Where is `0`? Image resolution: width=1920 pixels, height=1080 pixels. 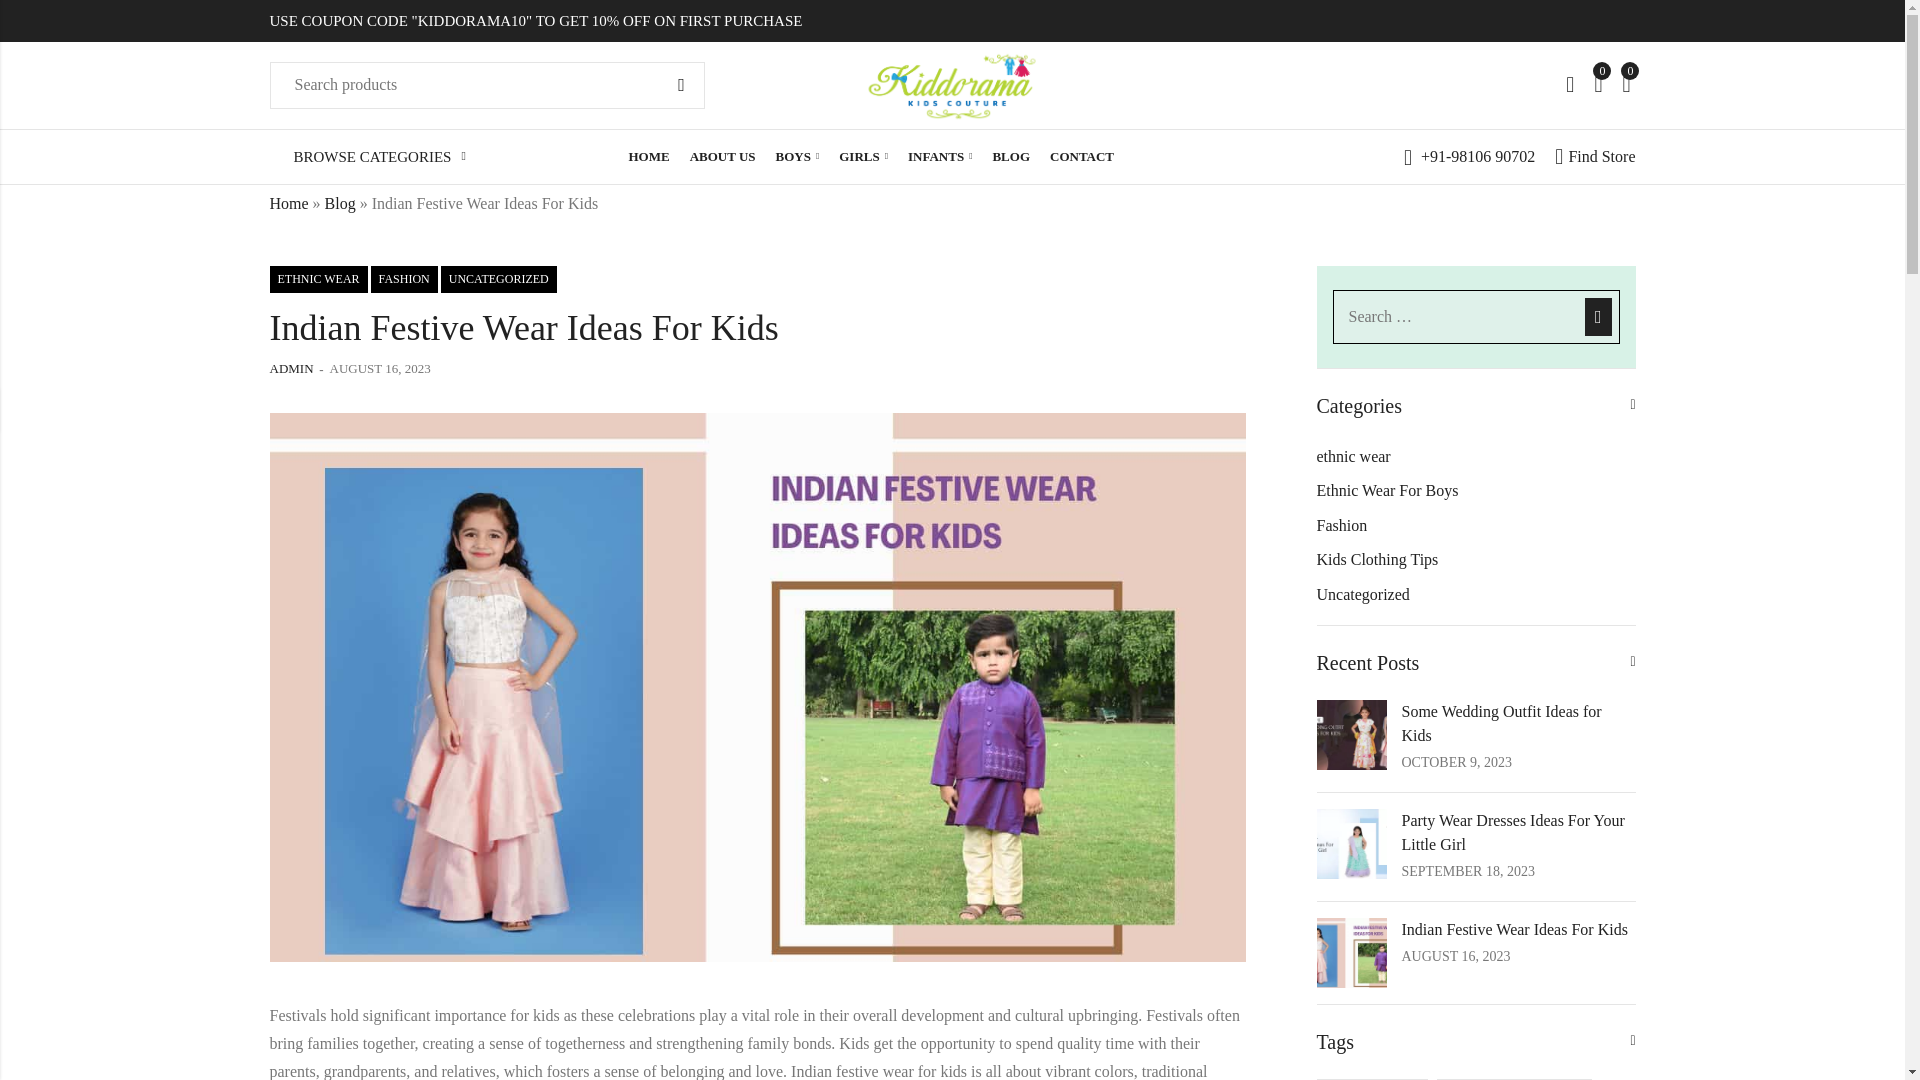
0 is located at coordinates (1597, 84).